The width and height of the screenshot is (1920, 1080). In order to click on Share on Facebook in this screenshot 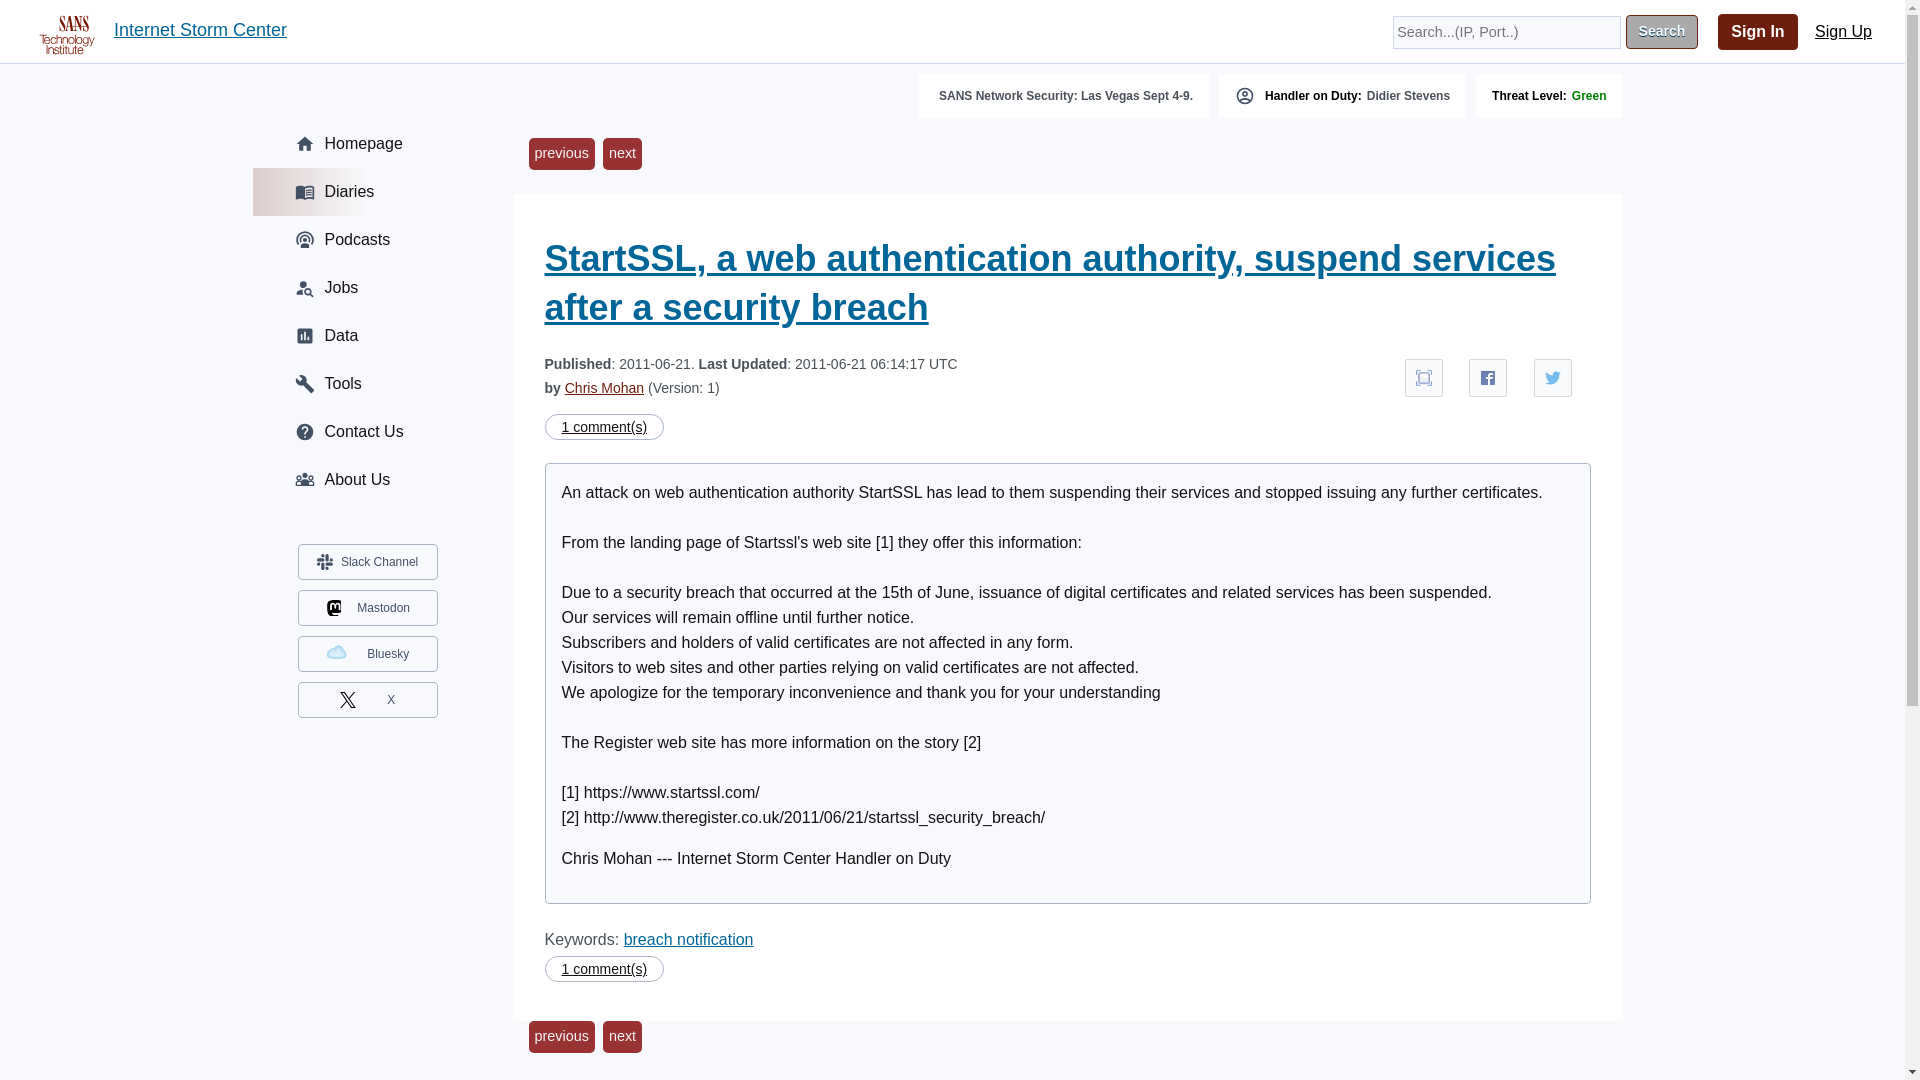, I will do `click(1488, 378)`.